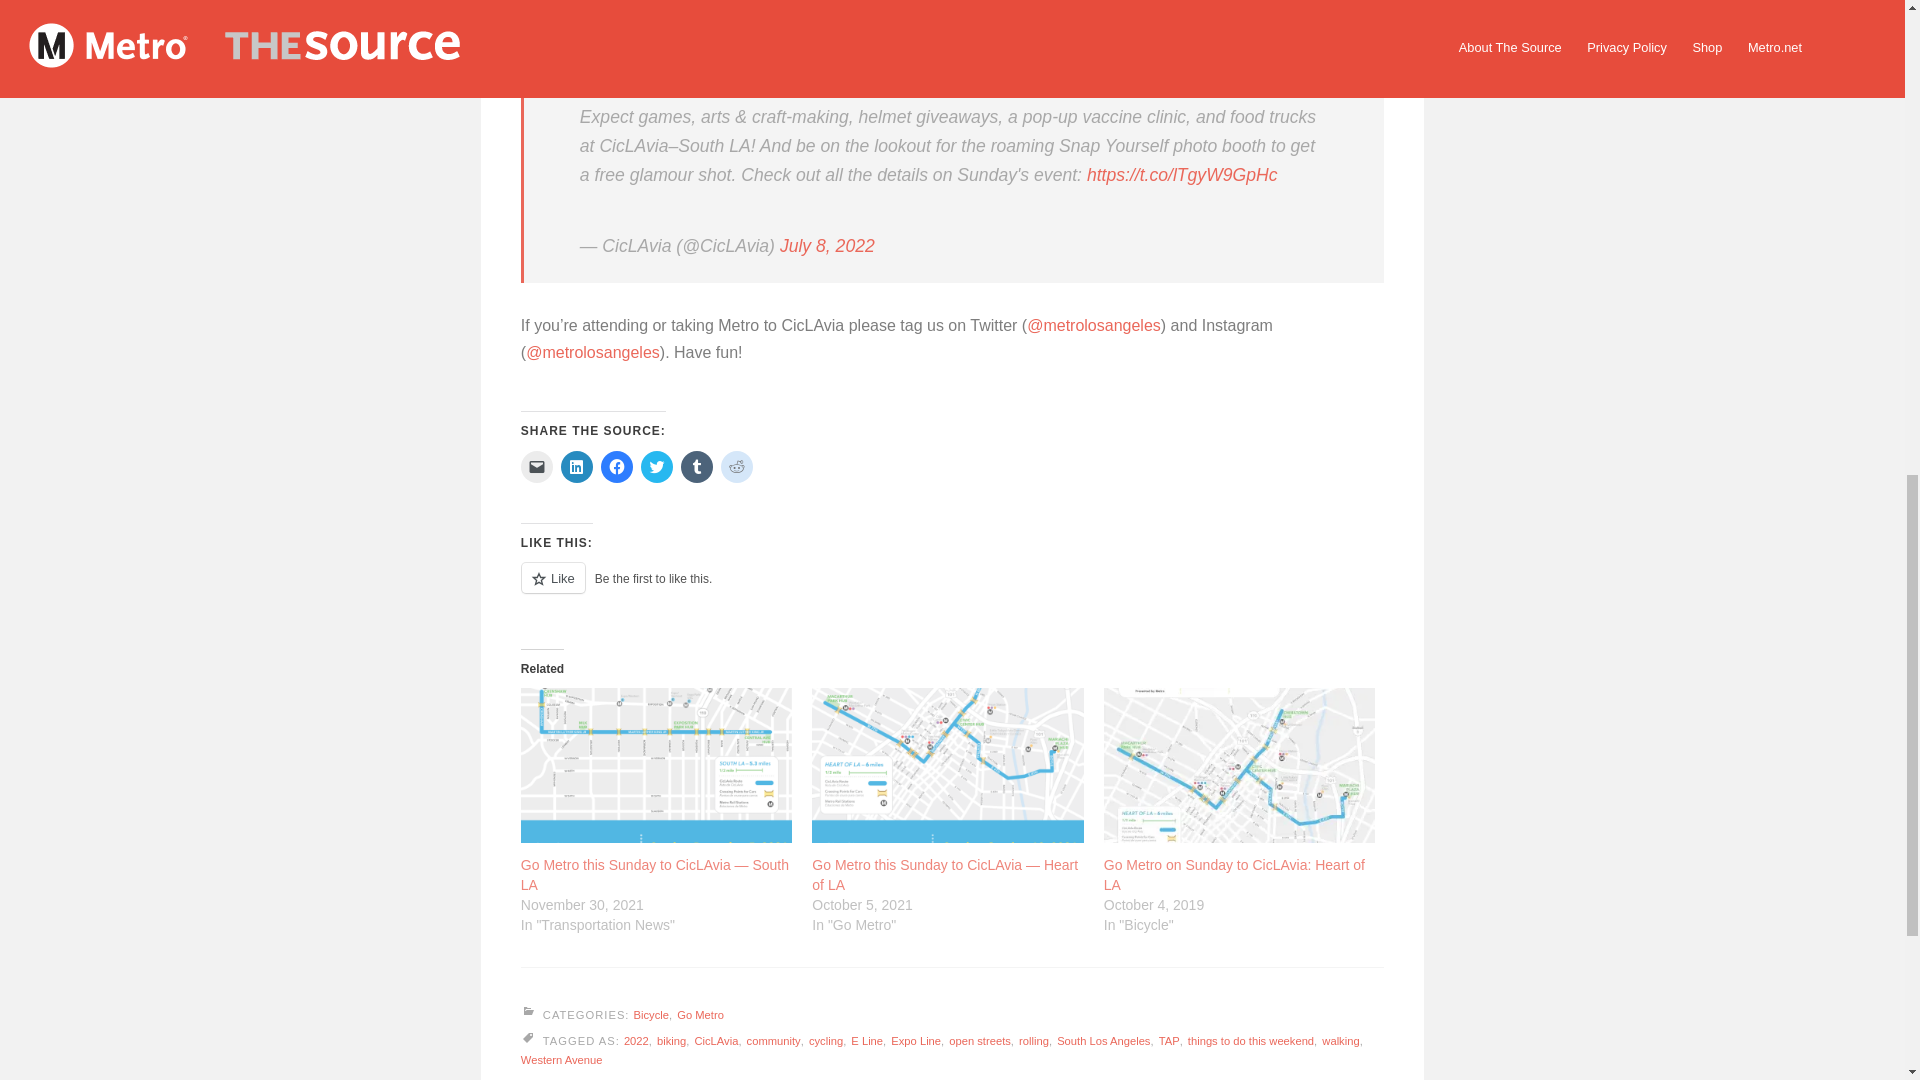  What do you see at coordinates (952, 588) in the screenshot?
I see `Like or Reblog` at bounding box center [952, 588].